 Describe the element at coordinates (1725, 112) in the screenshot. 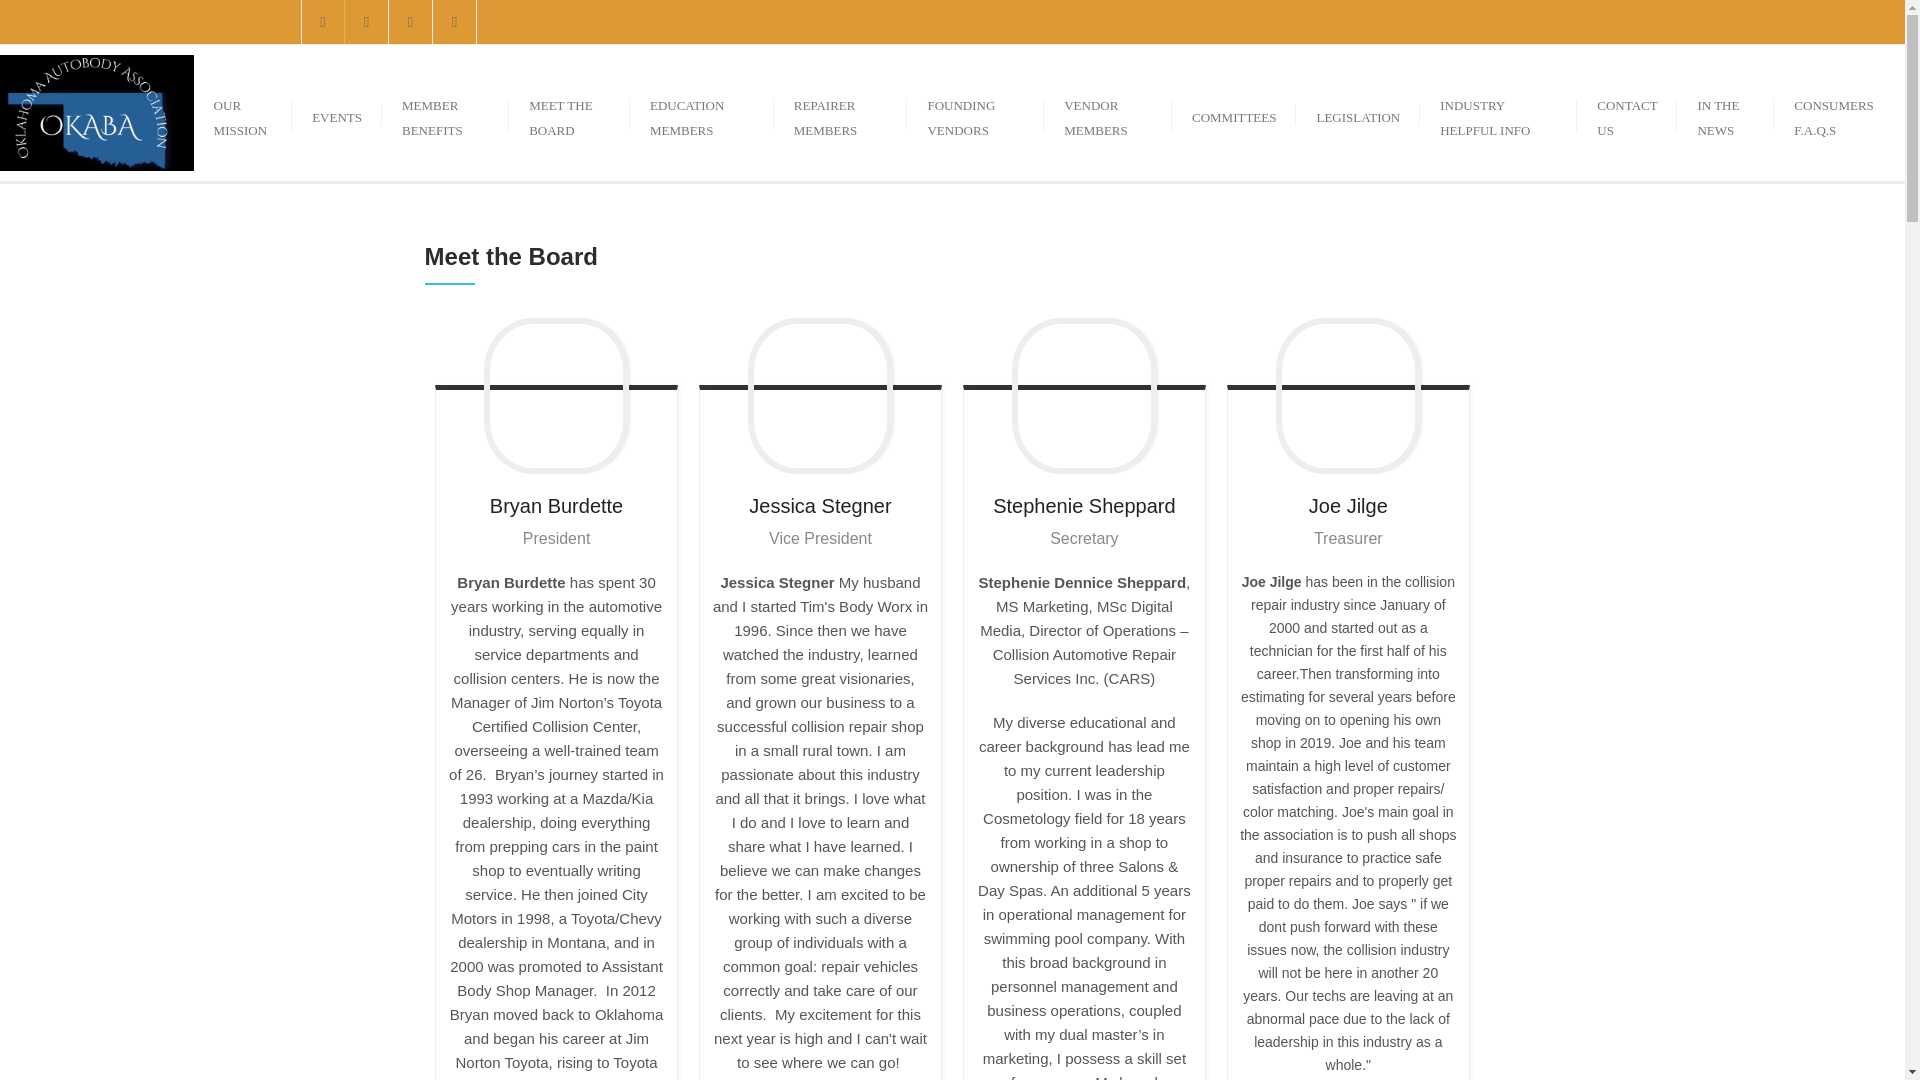

I see `IN THE NEWS` at that location.